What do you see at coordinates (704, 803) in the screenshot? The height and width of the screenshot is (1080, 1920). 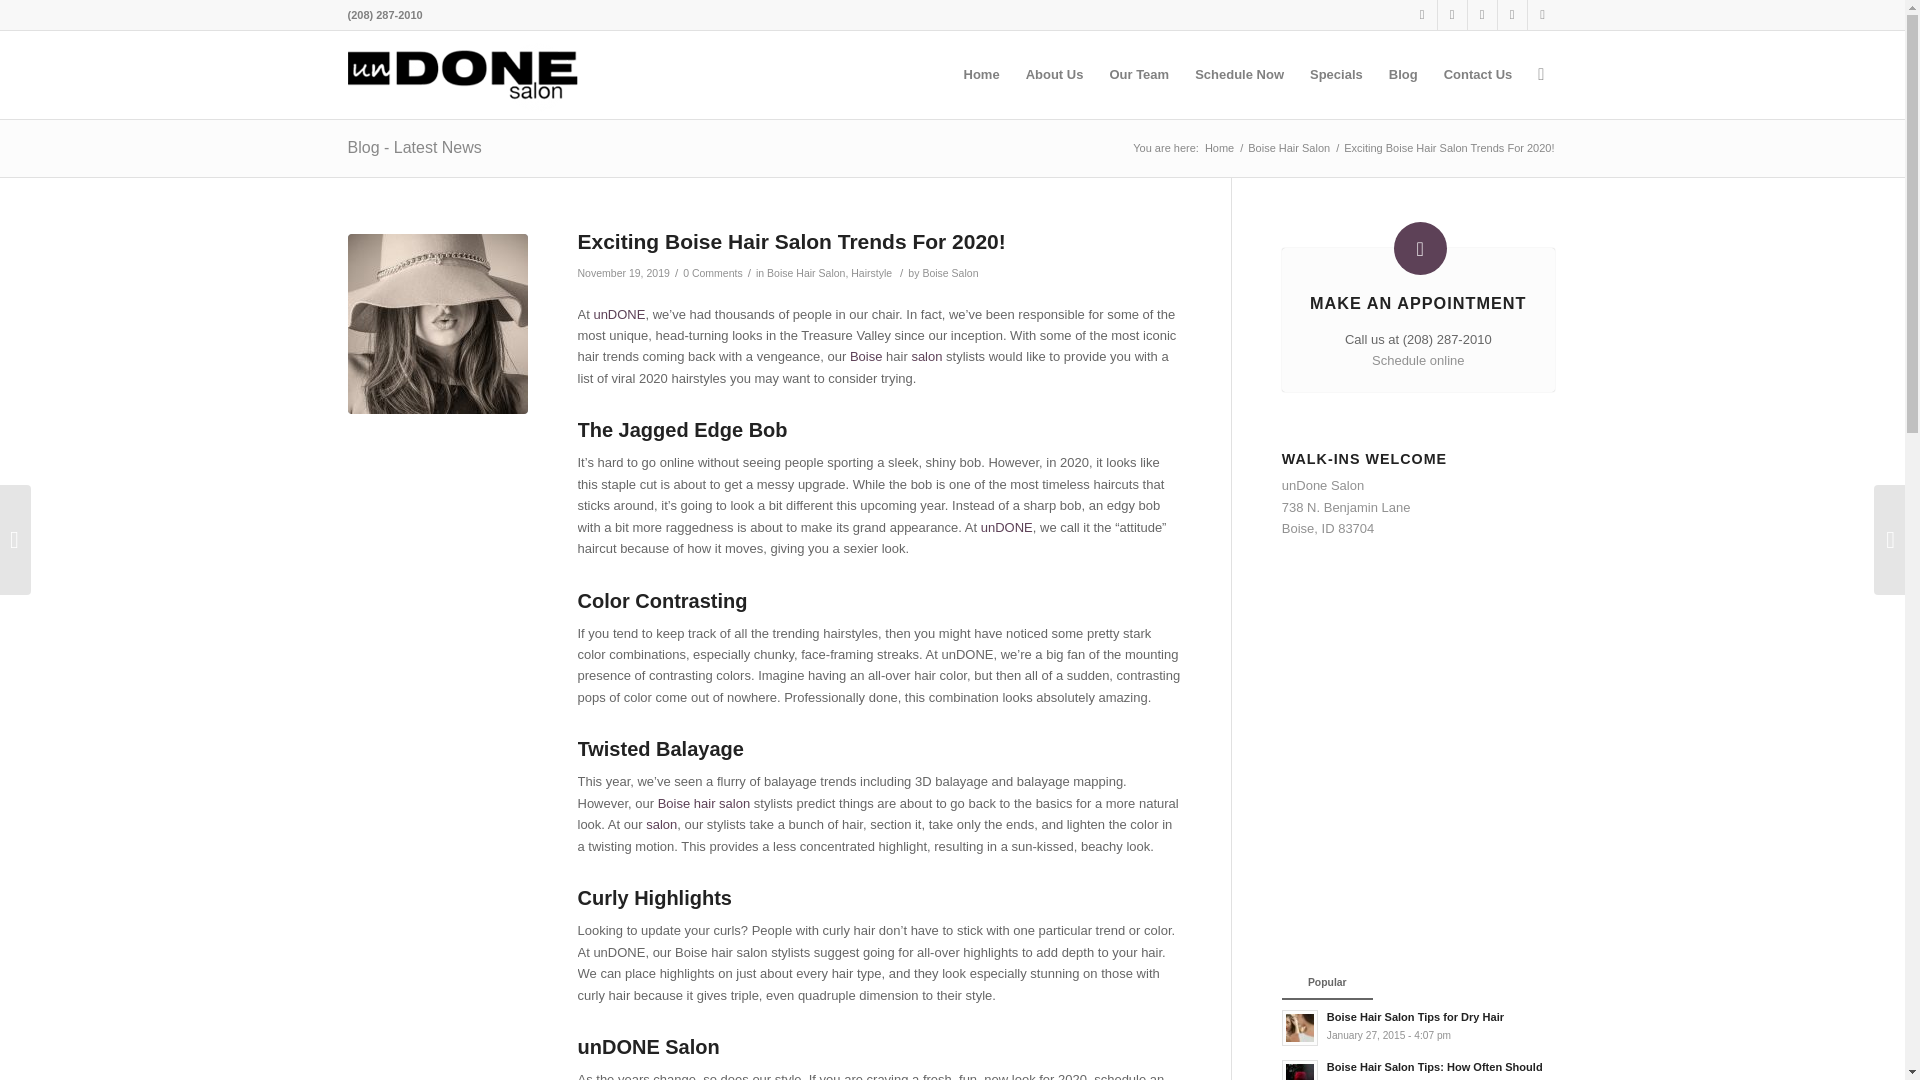 I see `Boise hair salon` at bounding box center [704, 803].